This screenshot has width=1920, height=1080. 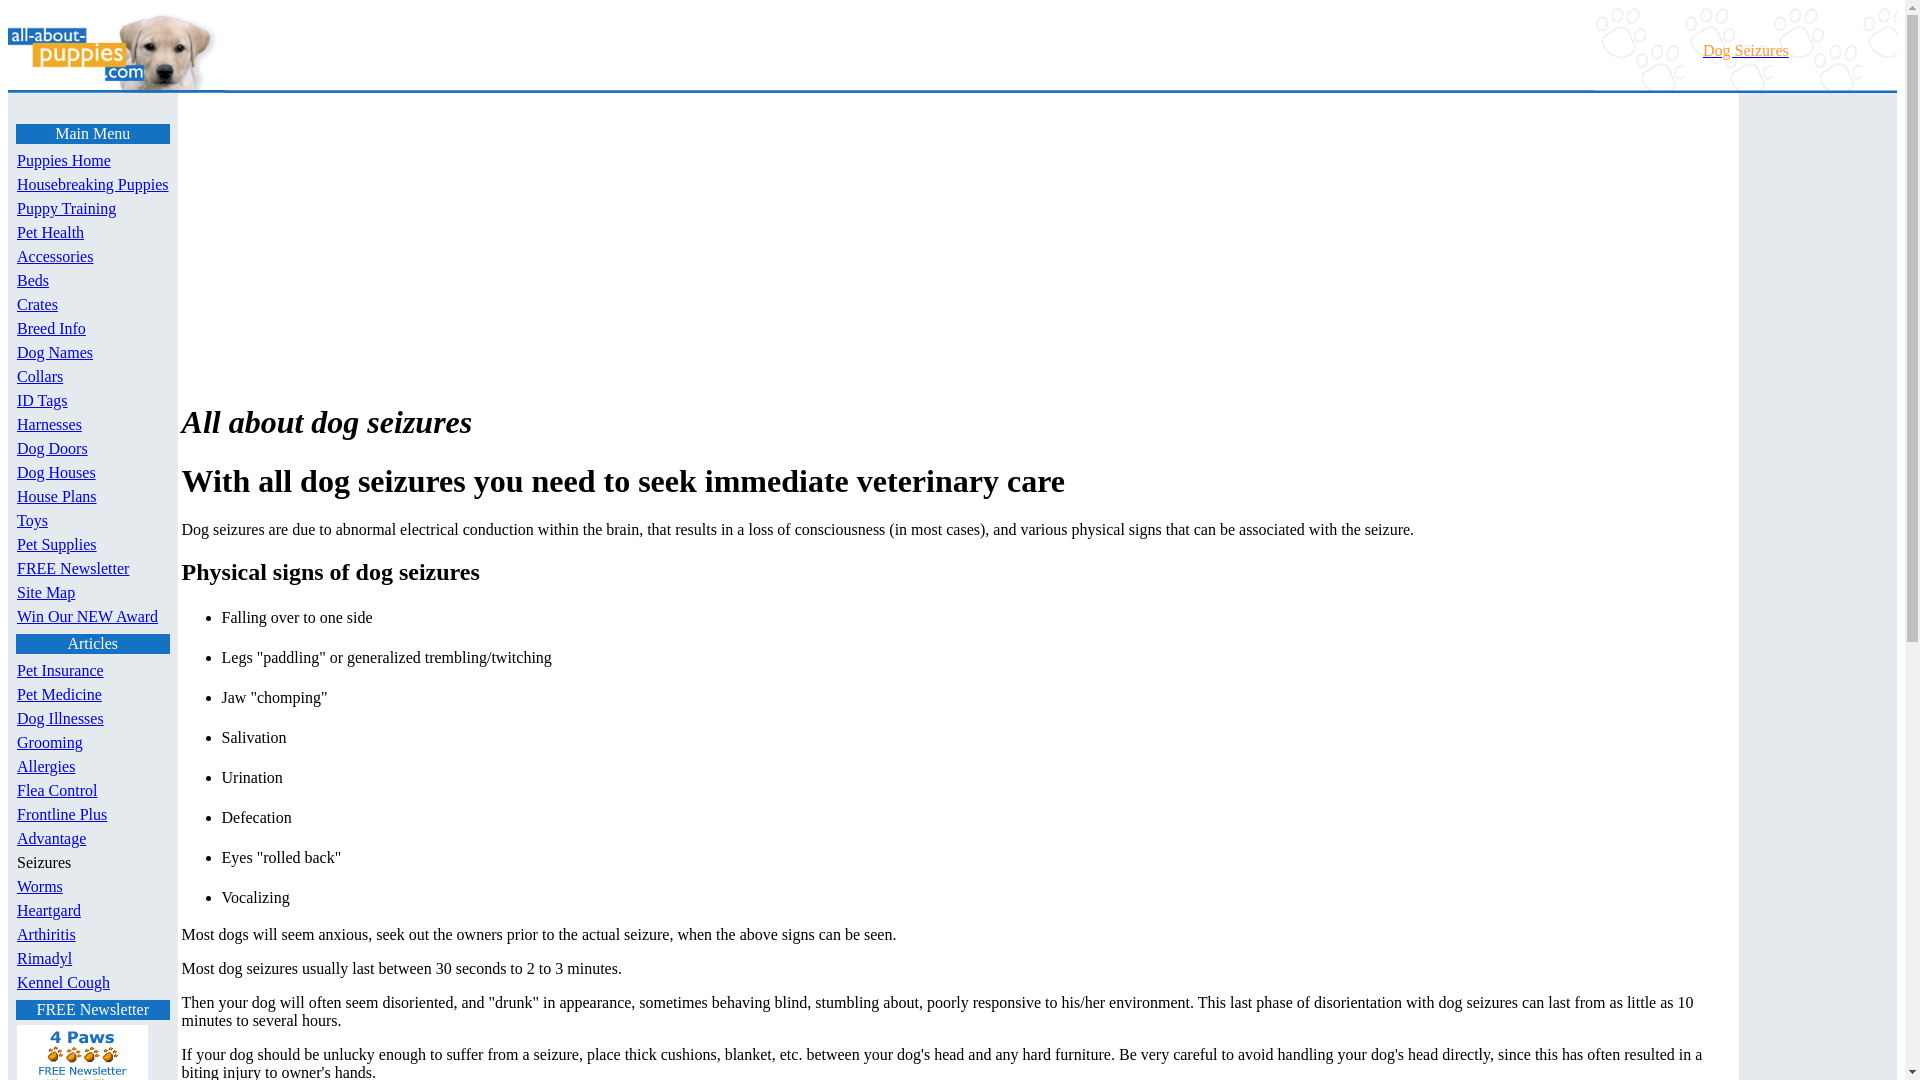 I want to click on Dog Seizures, so click(x=1746, y=50).